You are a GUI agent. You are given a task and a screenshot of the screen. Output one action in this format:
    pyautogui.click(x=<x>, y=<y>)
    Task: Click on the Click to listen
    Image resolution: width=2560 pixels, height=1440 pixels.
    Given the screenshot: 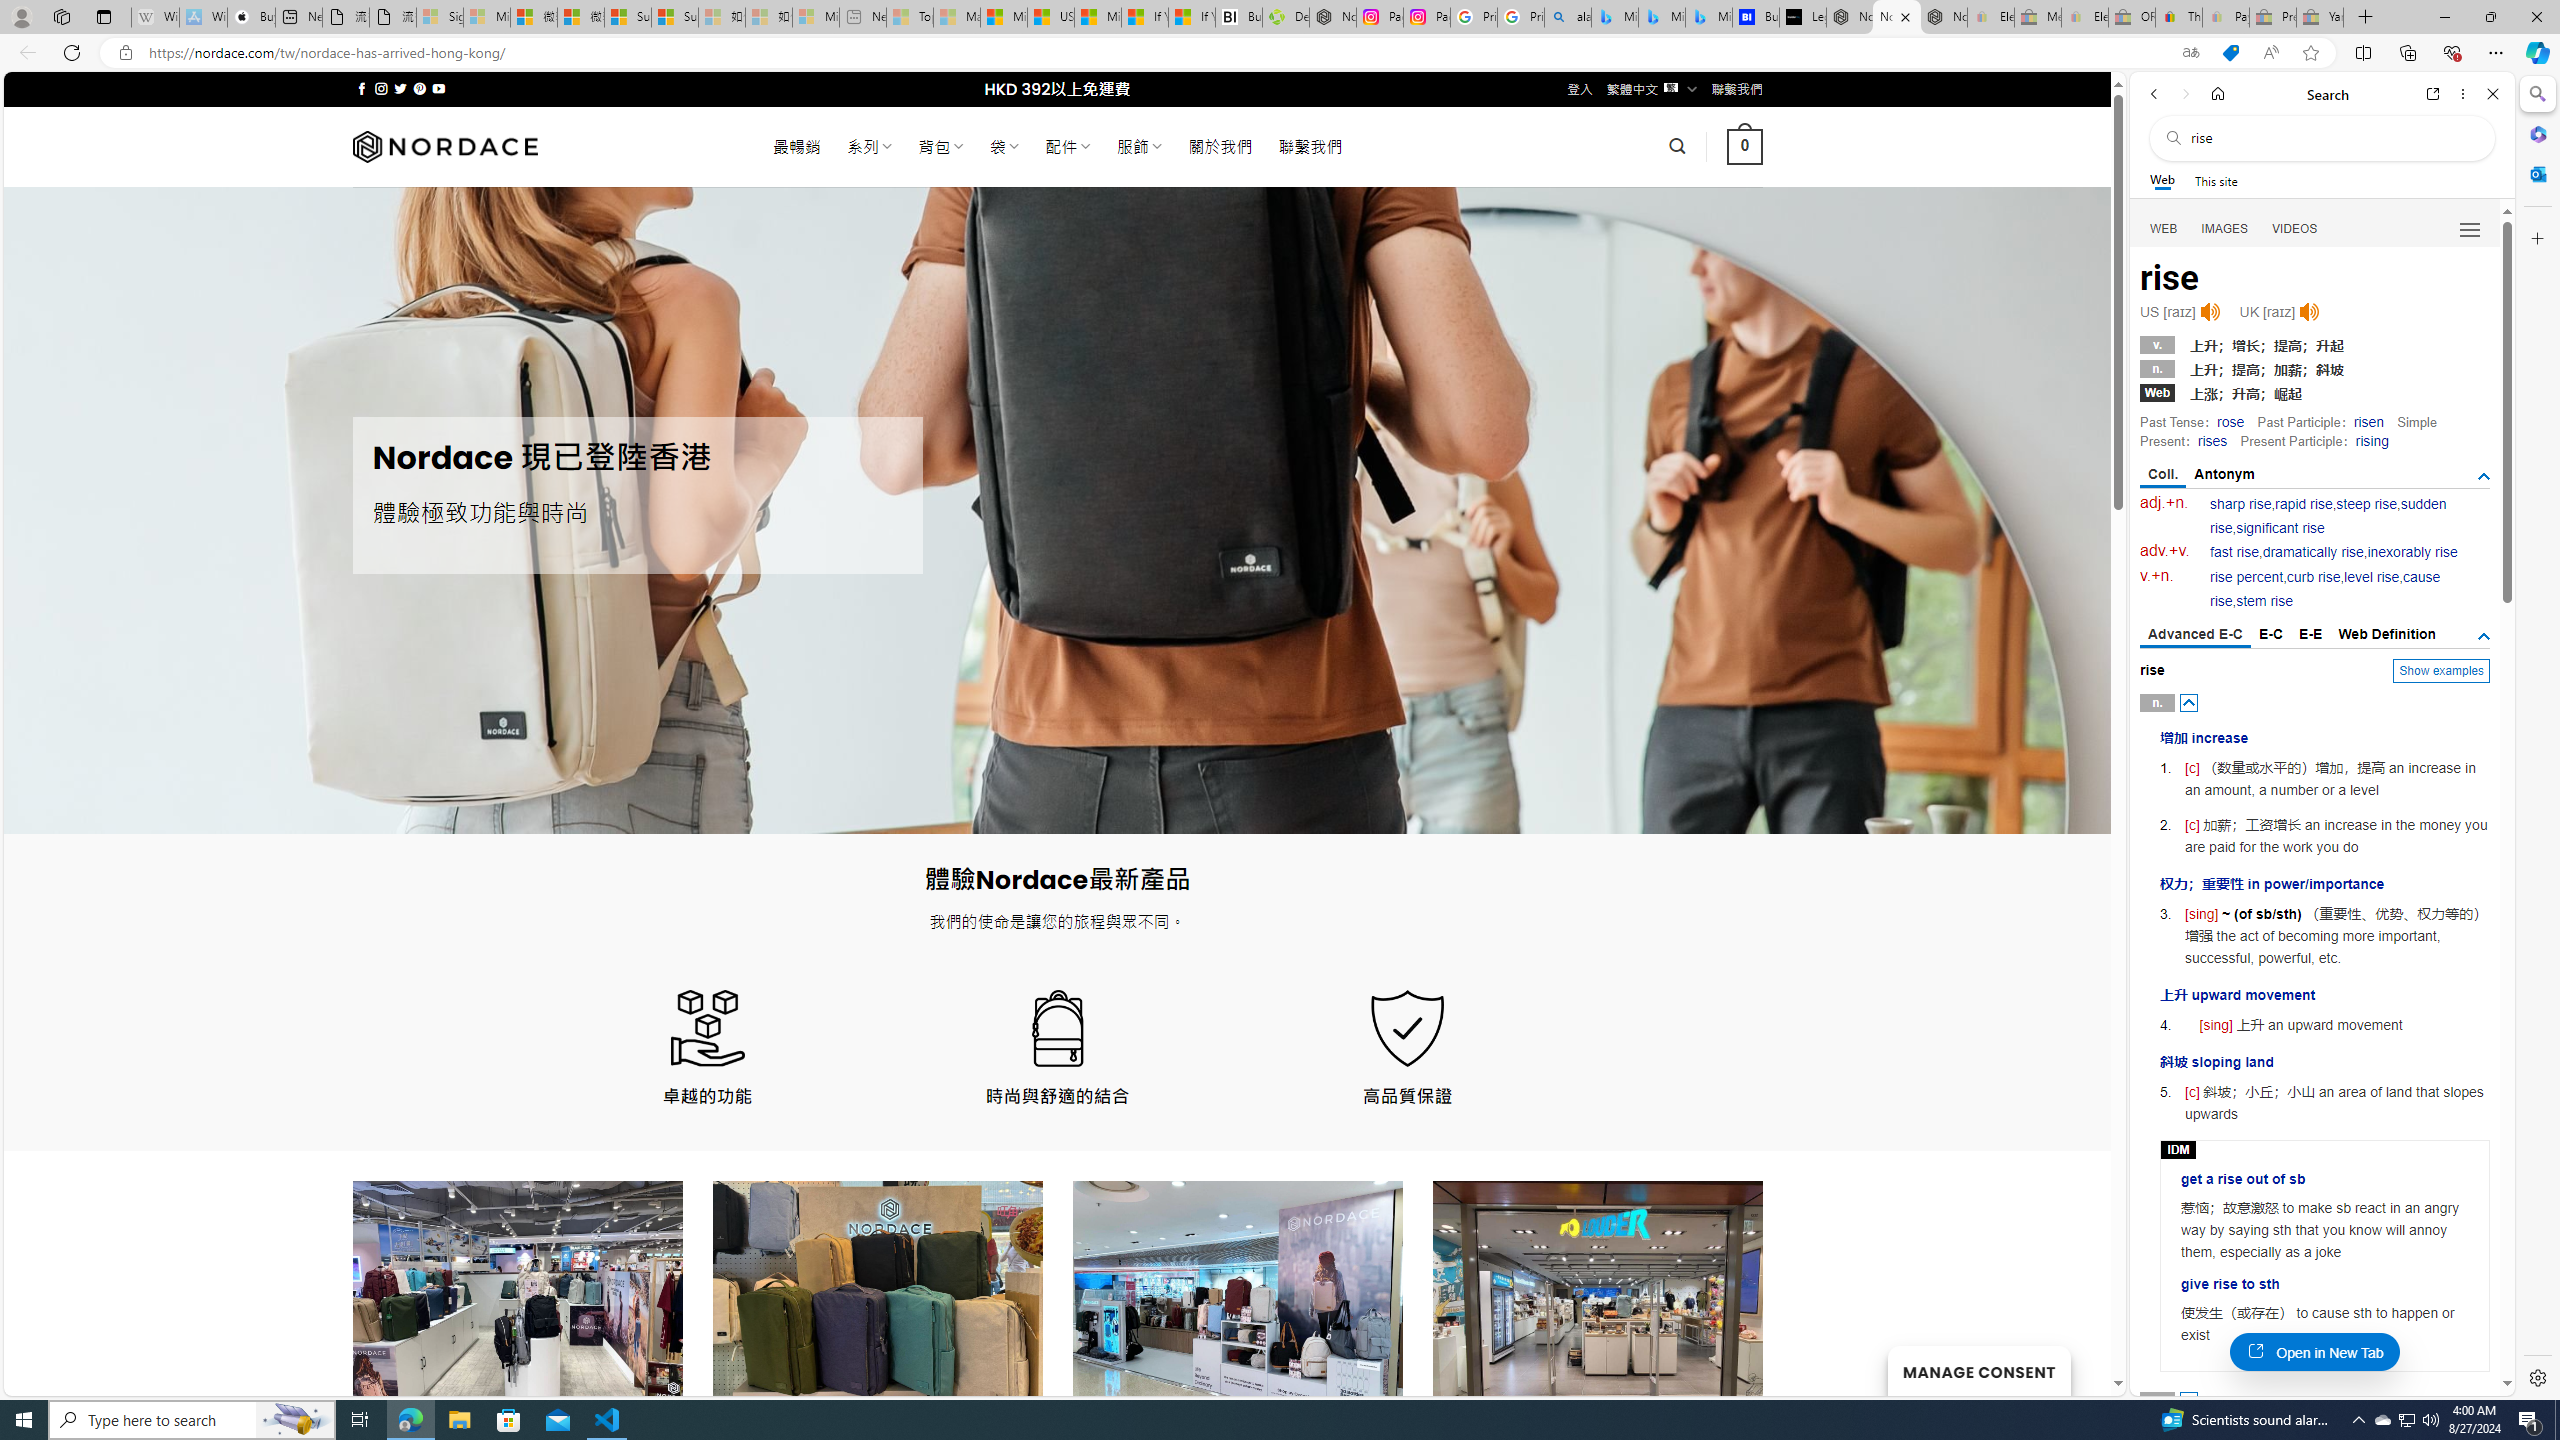 What is the action you would take?
    pyautogui.click(x=2308, y=312)
    